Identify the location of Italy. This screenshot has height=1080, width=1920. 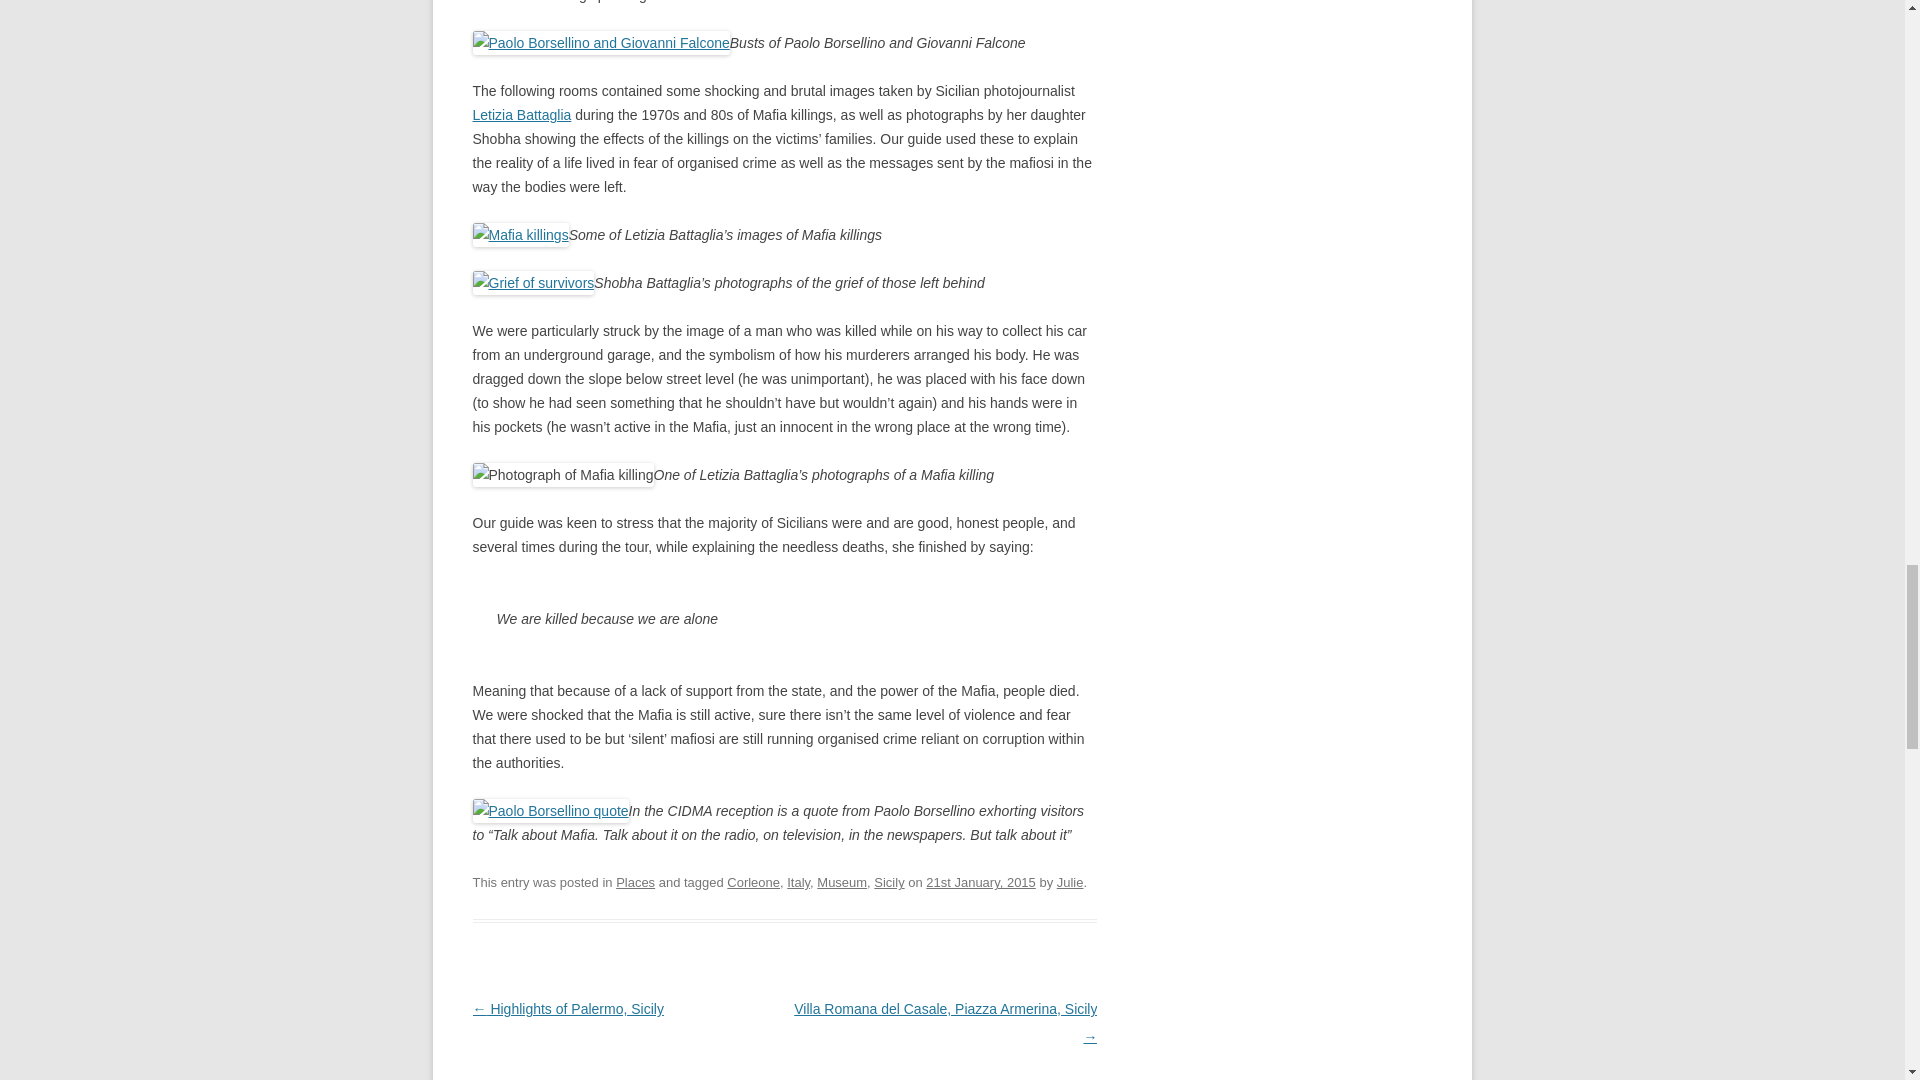
(798, 882).